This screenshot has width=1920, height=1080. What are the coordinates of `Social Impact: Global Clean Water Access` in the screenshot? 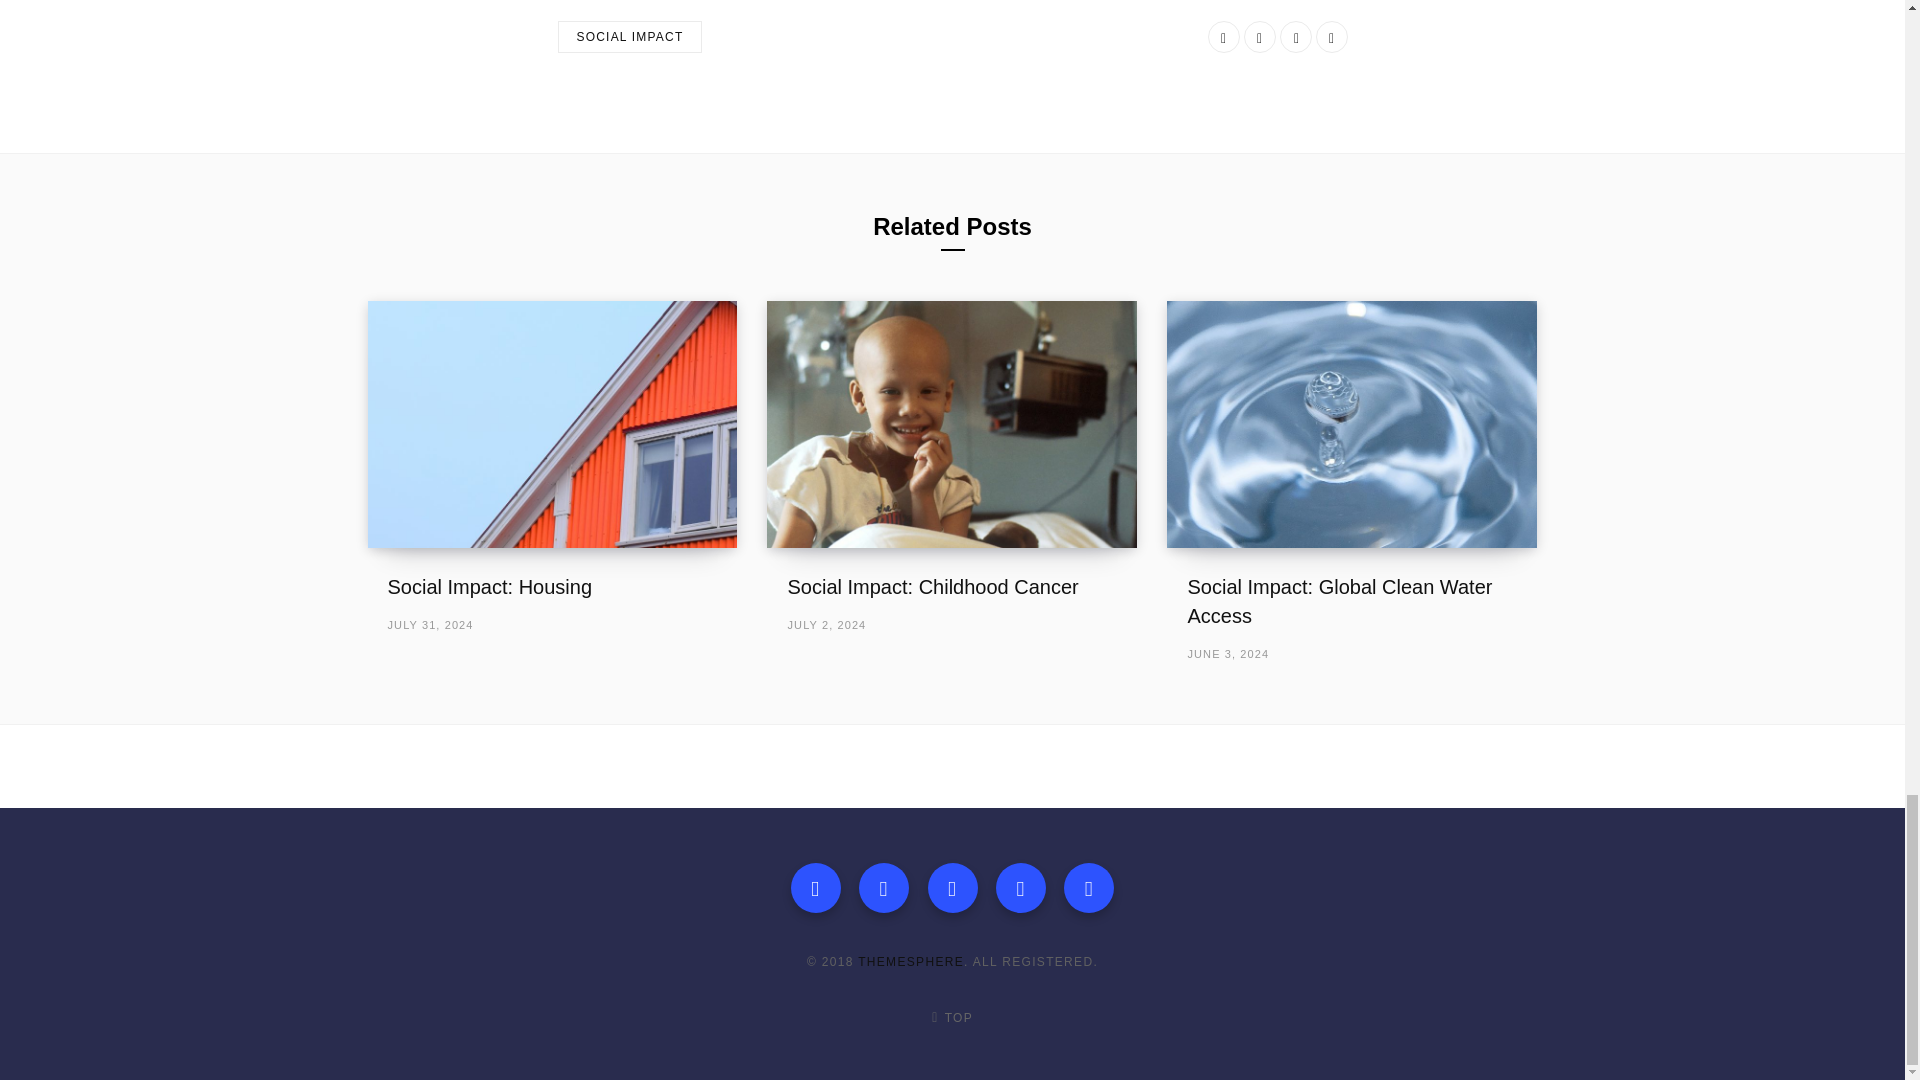 It's located at (1338, 601).